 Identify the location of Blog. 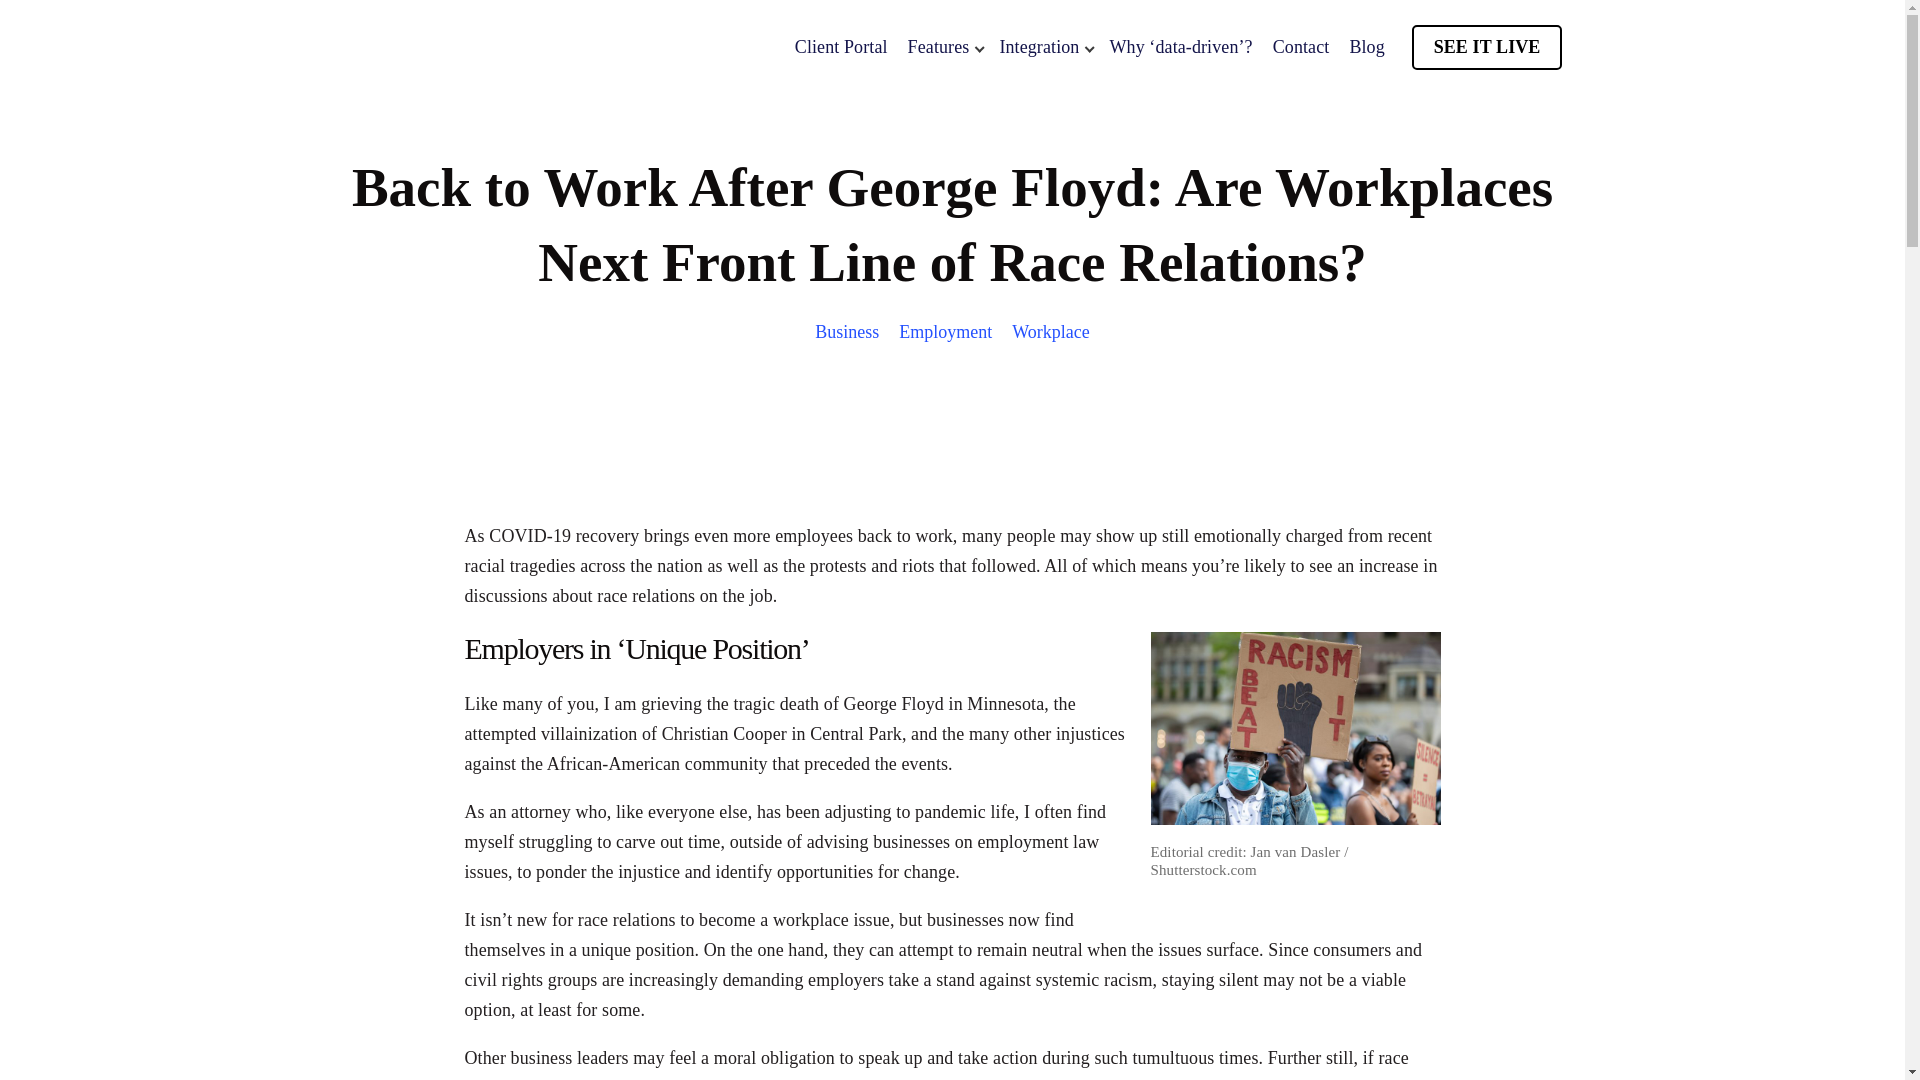
(1366, 47).